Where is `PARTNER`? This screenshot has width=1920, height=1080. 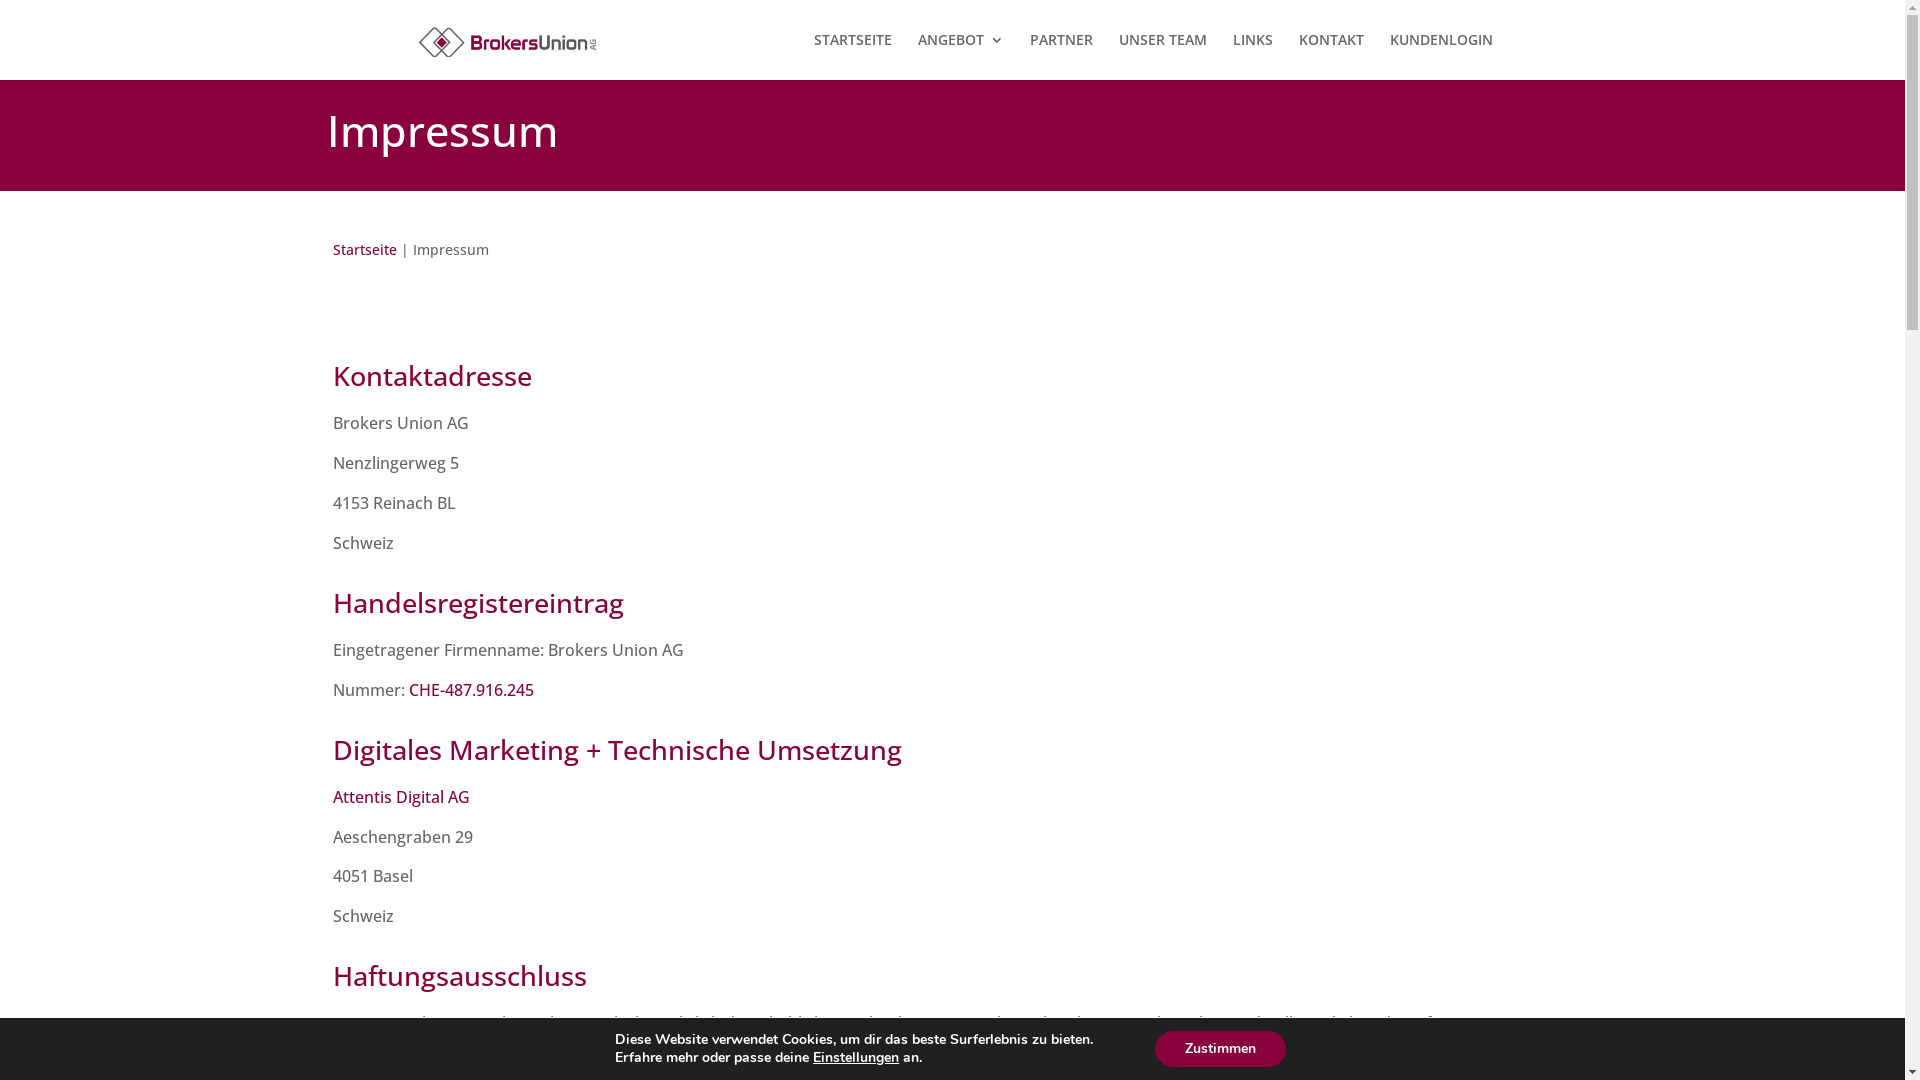 PARTNER is located at coordinates (1062, 56).